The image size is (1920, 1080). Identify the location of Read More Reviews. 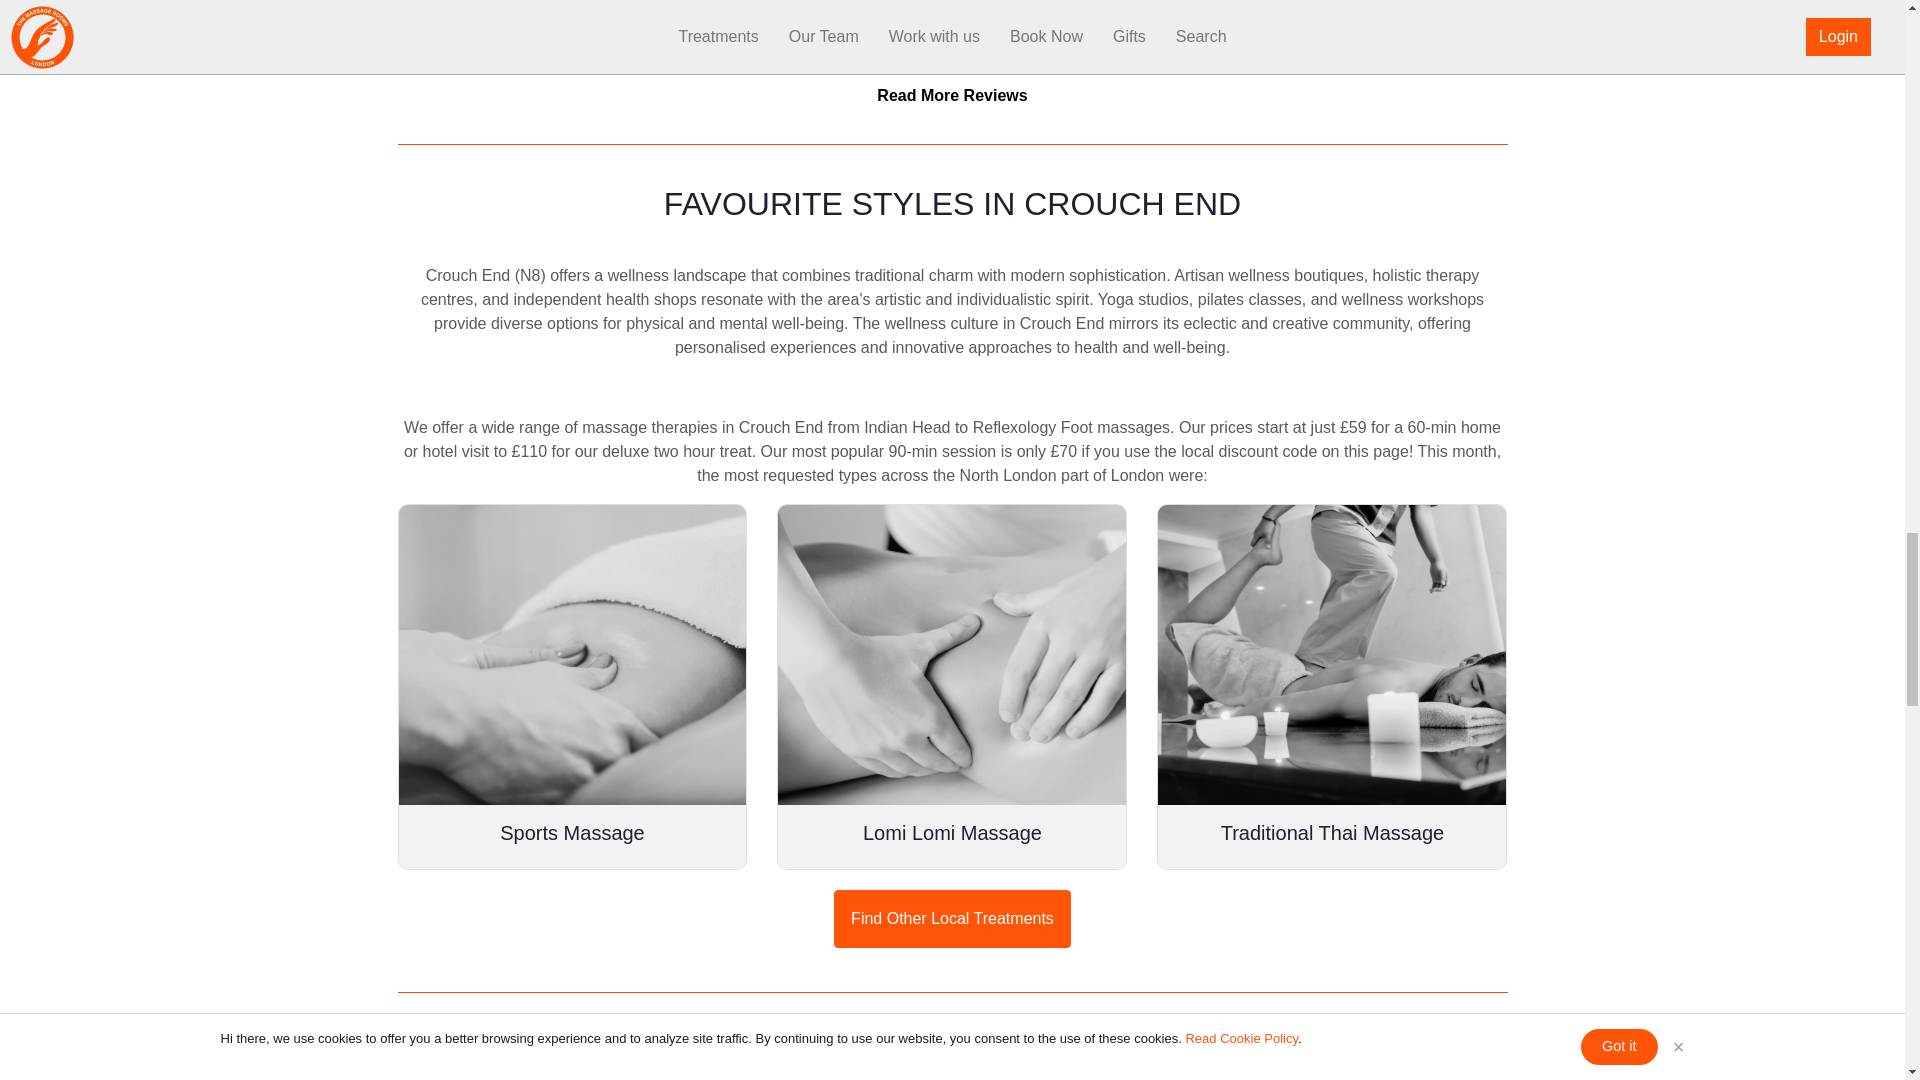
(952, 95).